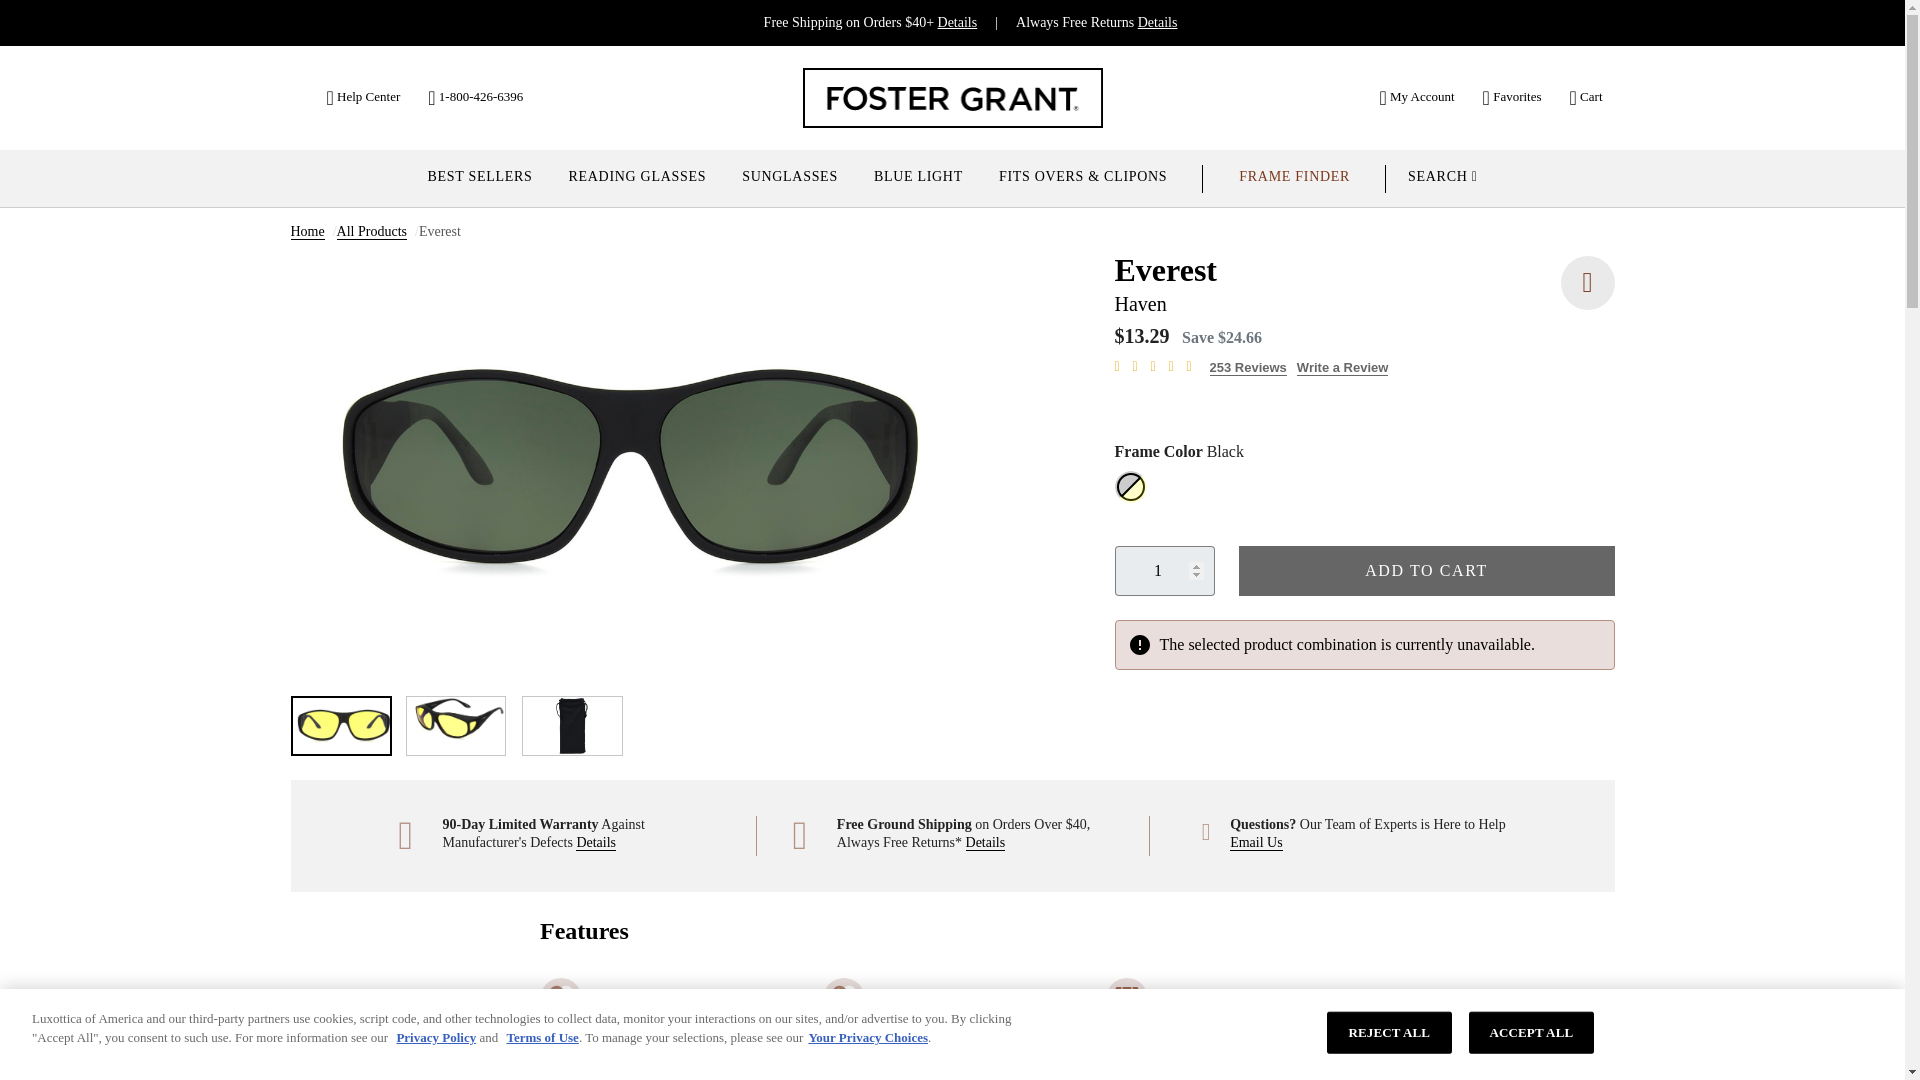  Describe the element at coordinates (1134, 484) in the screenshot. I see `Black` at that location.